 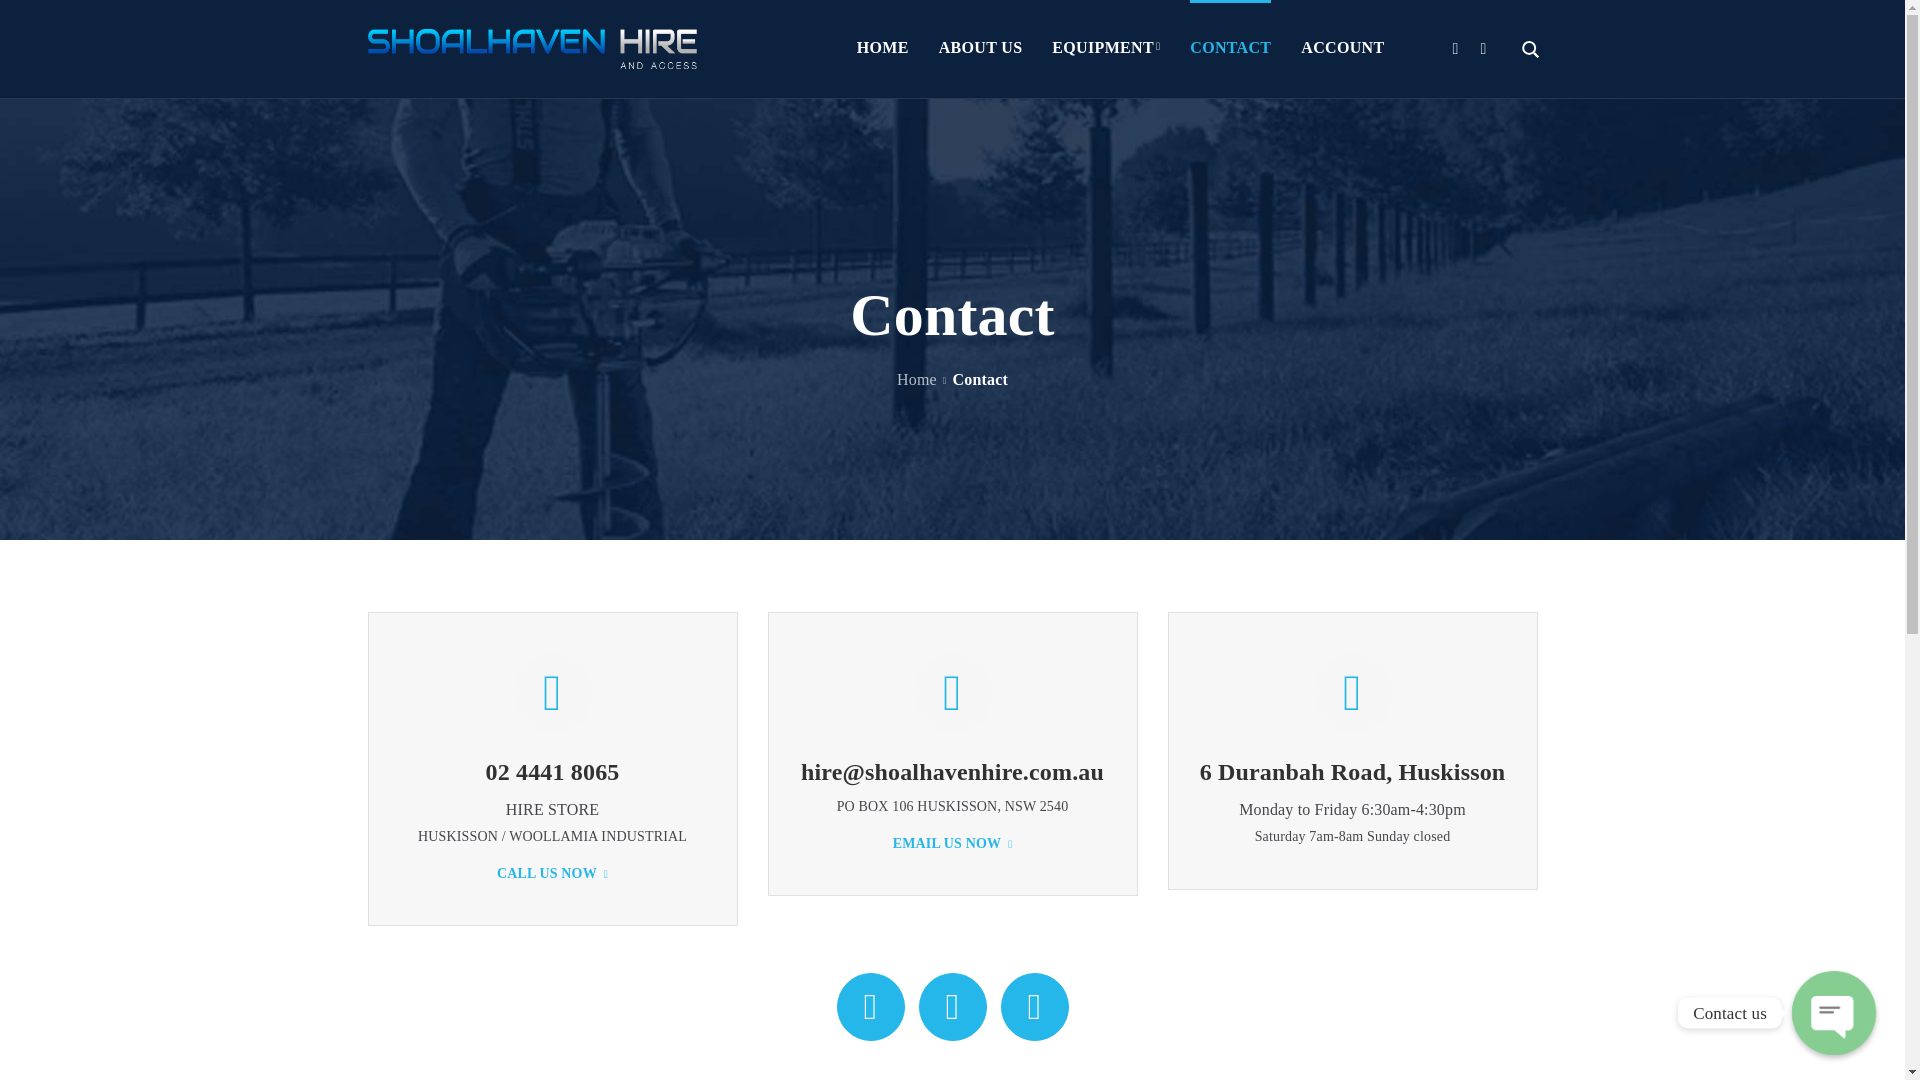 What do you see at coordinates (1465, 146) in the screenshot?
I see `Search` at bounding box center [1465, 146].